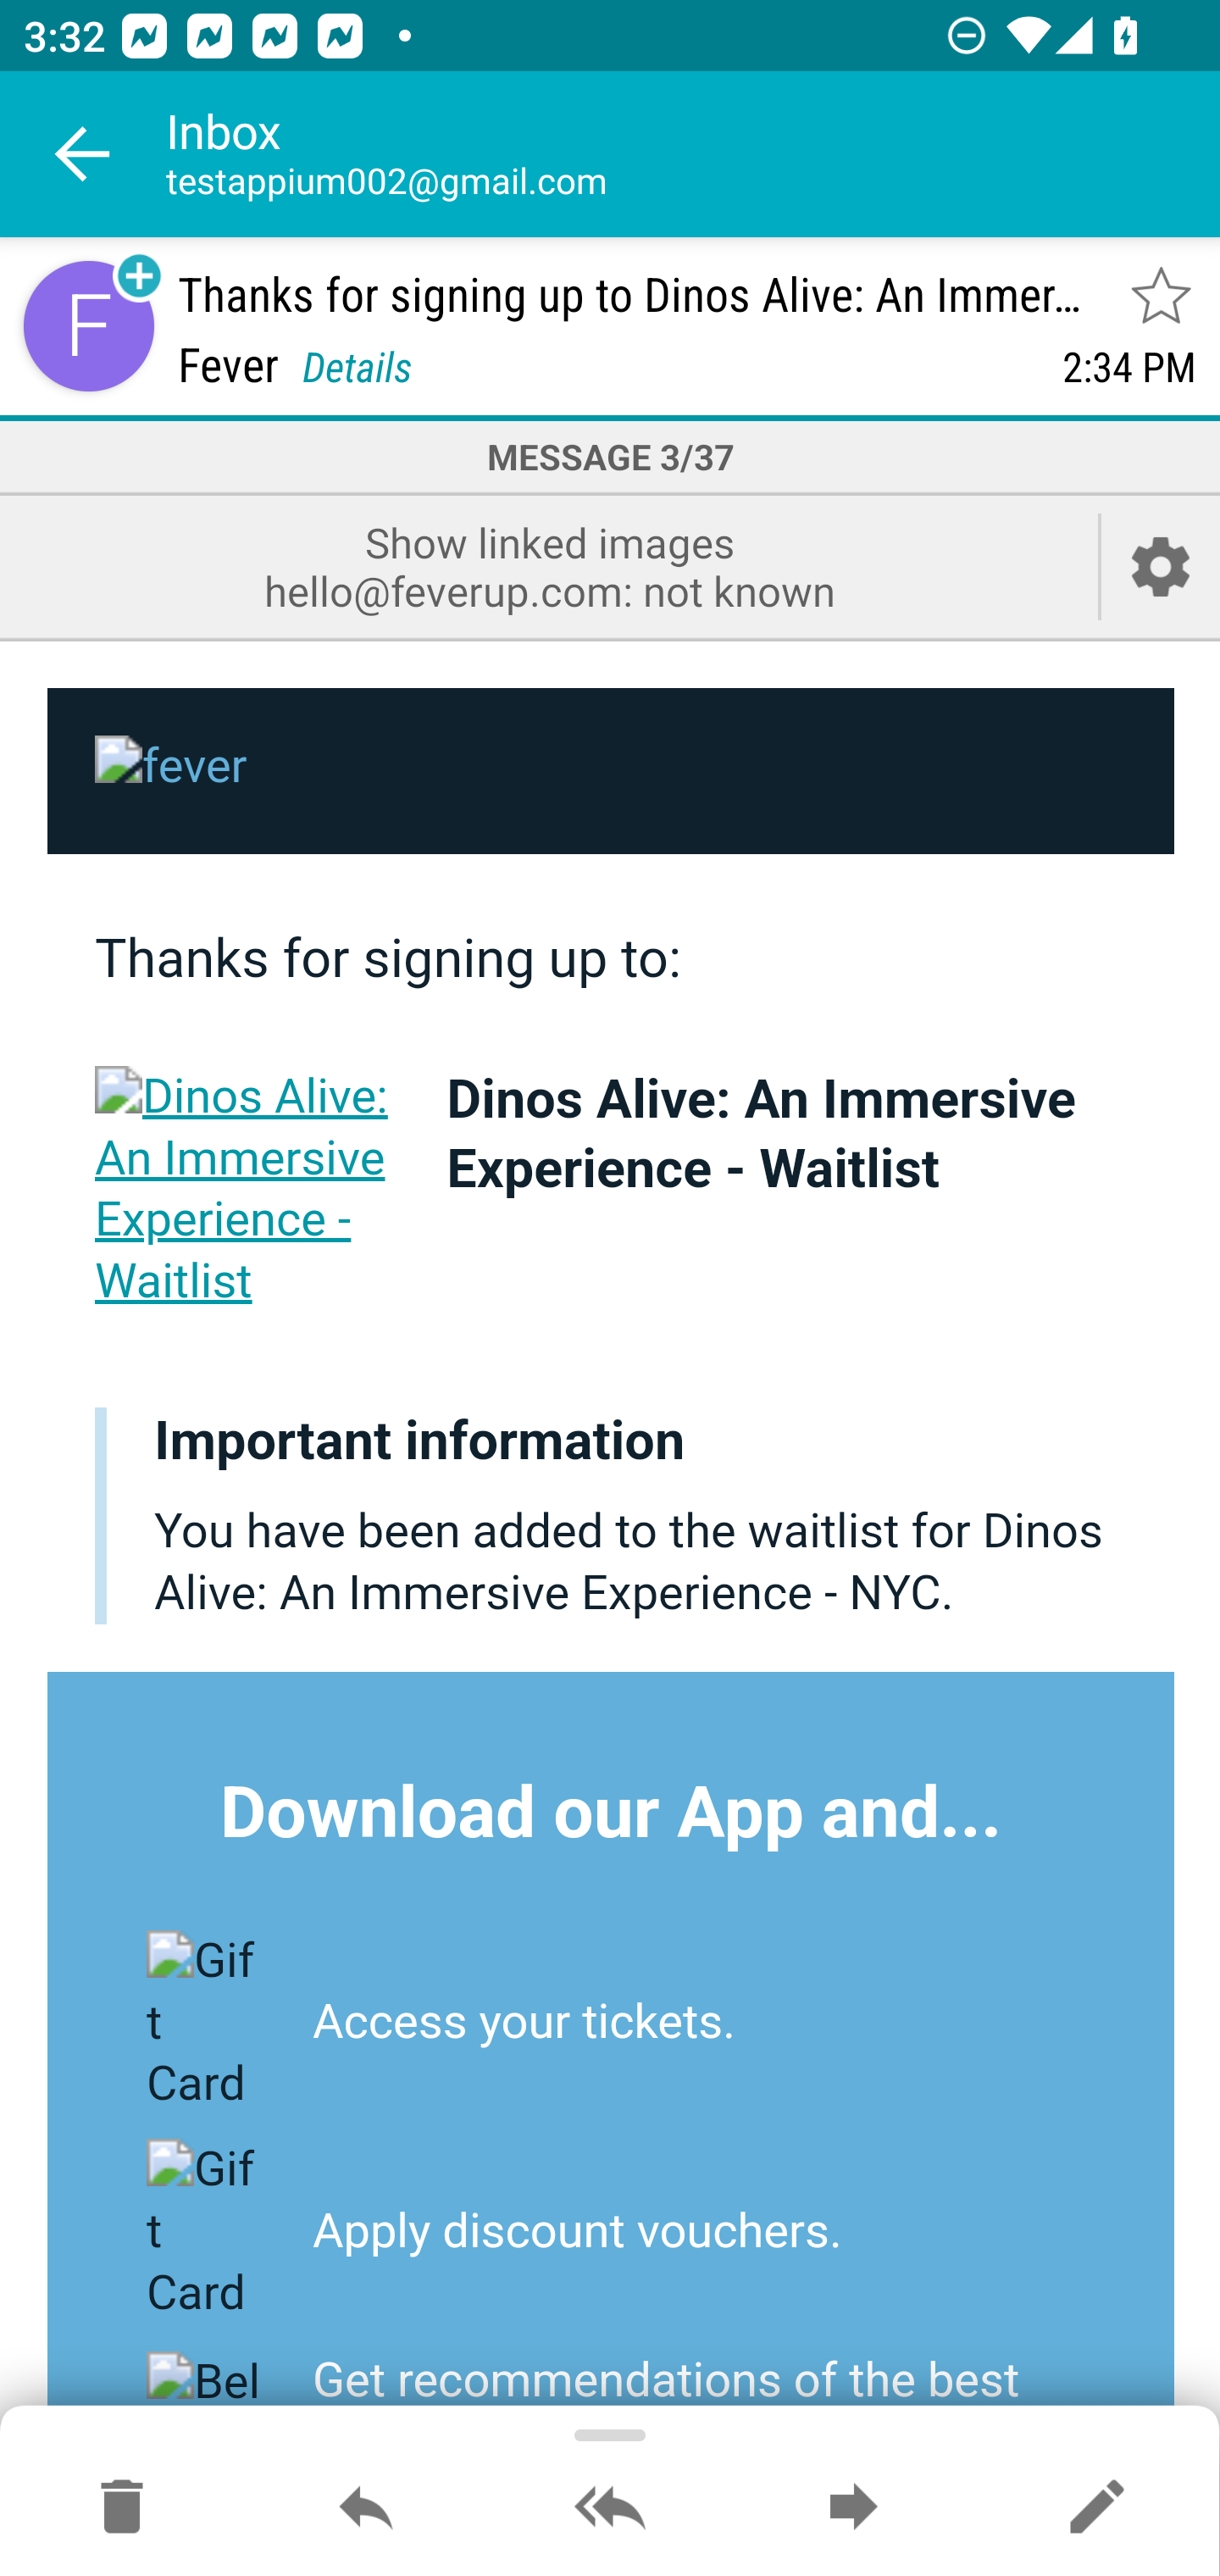 The width and height of the screenshot is (1220, 2576). I want to click on Reply as new, so click(1096, 2508).